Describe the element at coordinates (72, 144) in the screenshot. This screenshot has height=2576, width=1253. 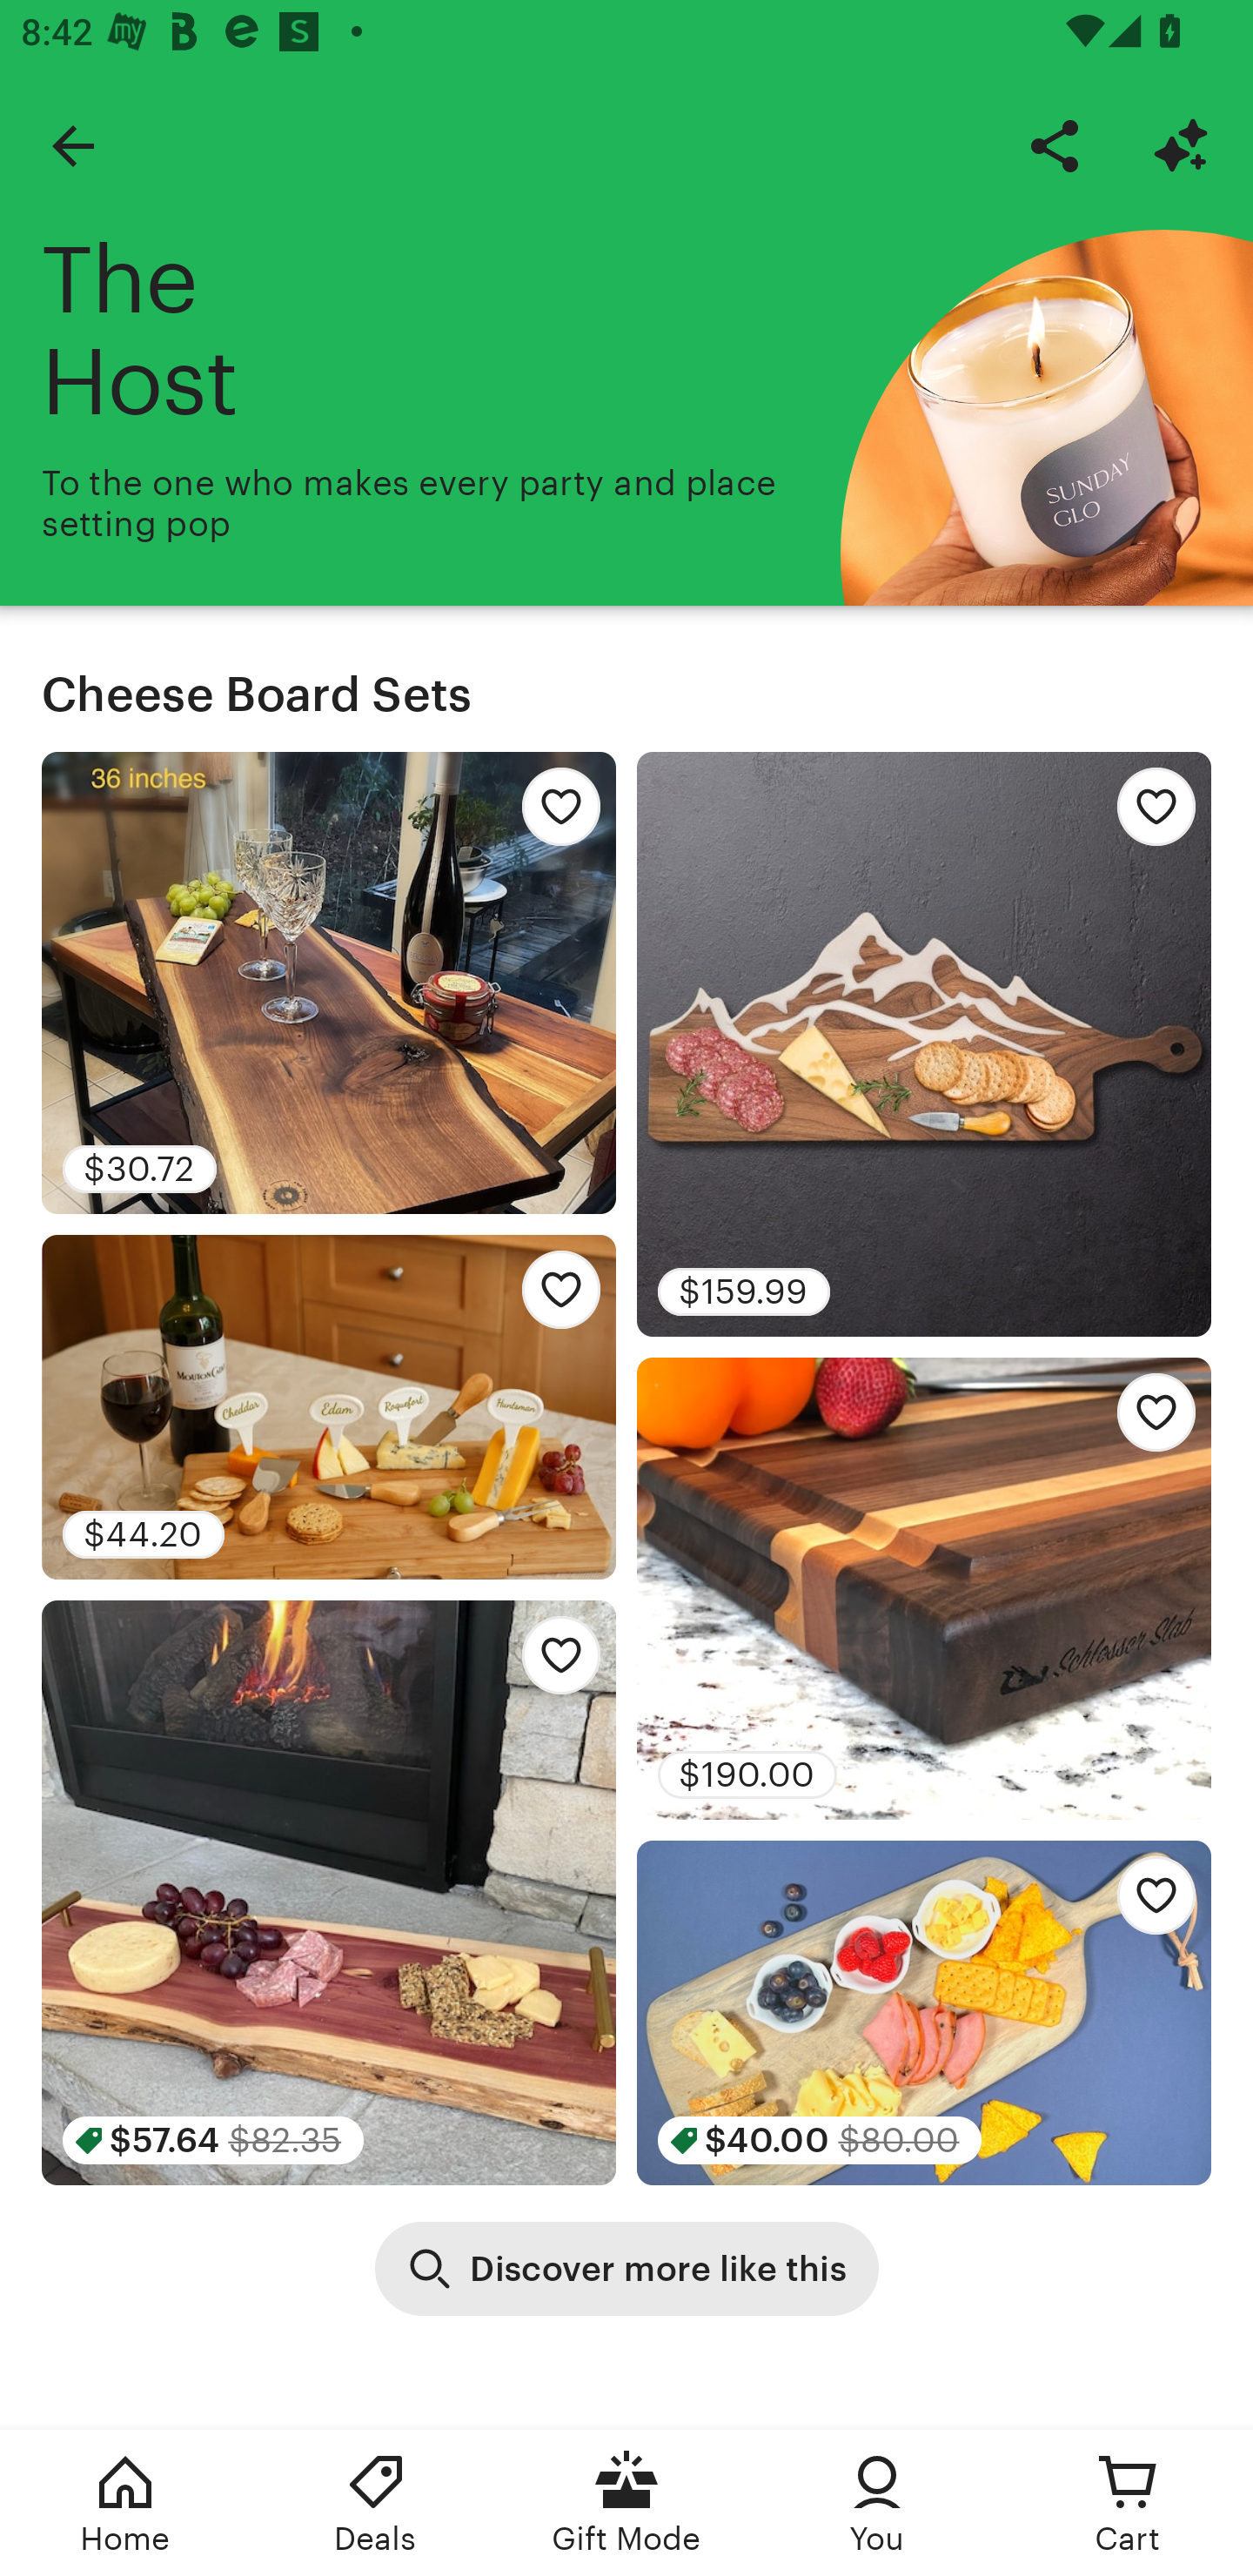
I see `Back` at that location.